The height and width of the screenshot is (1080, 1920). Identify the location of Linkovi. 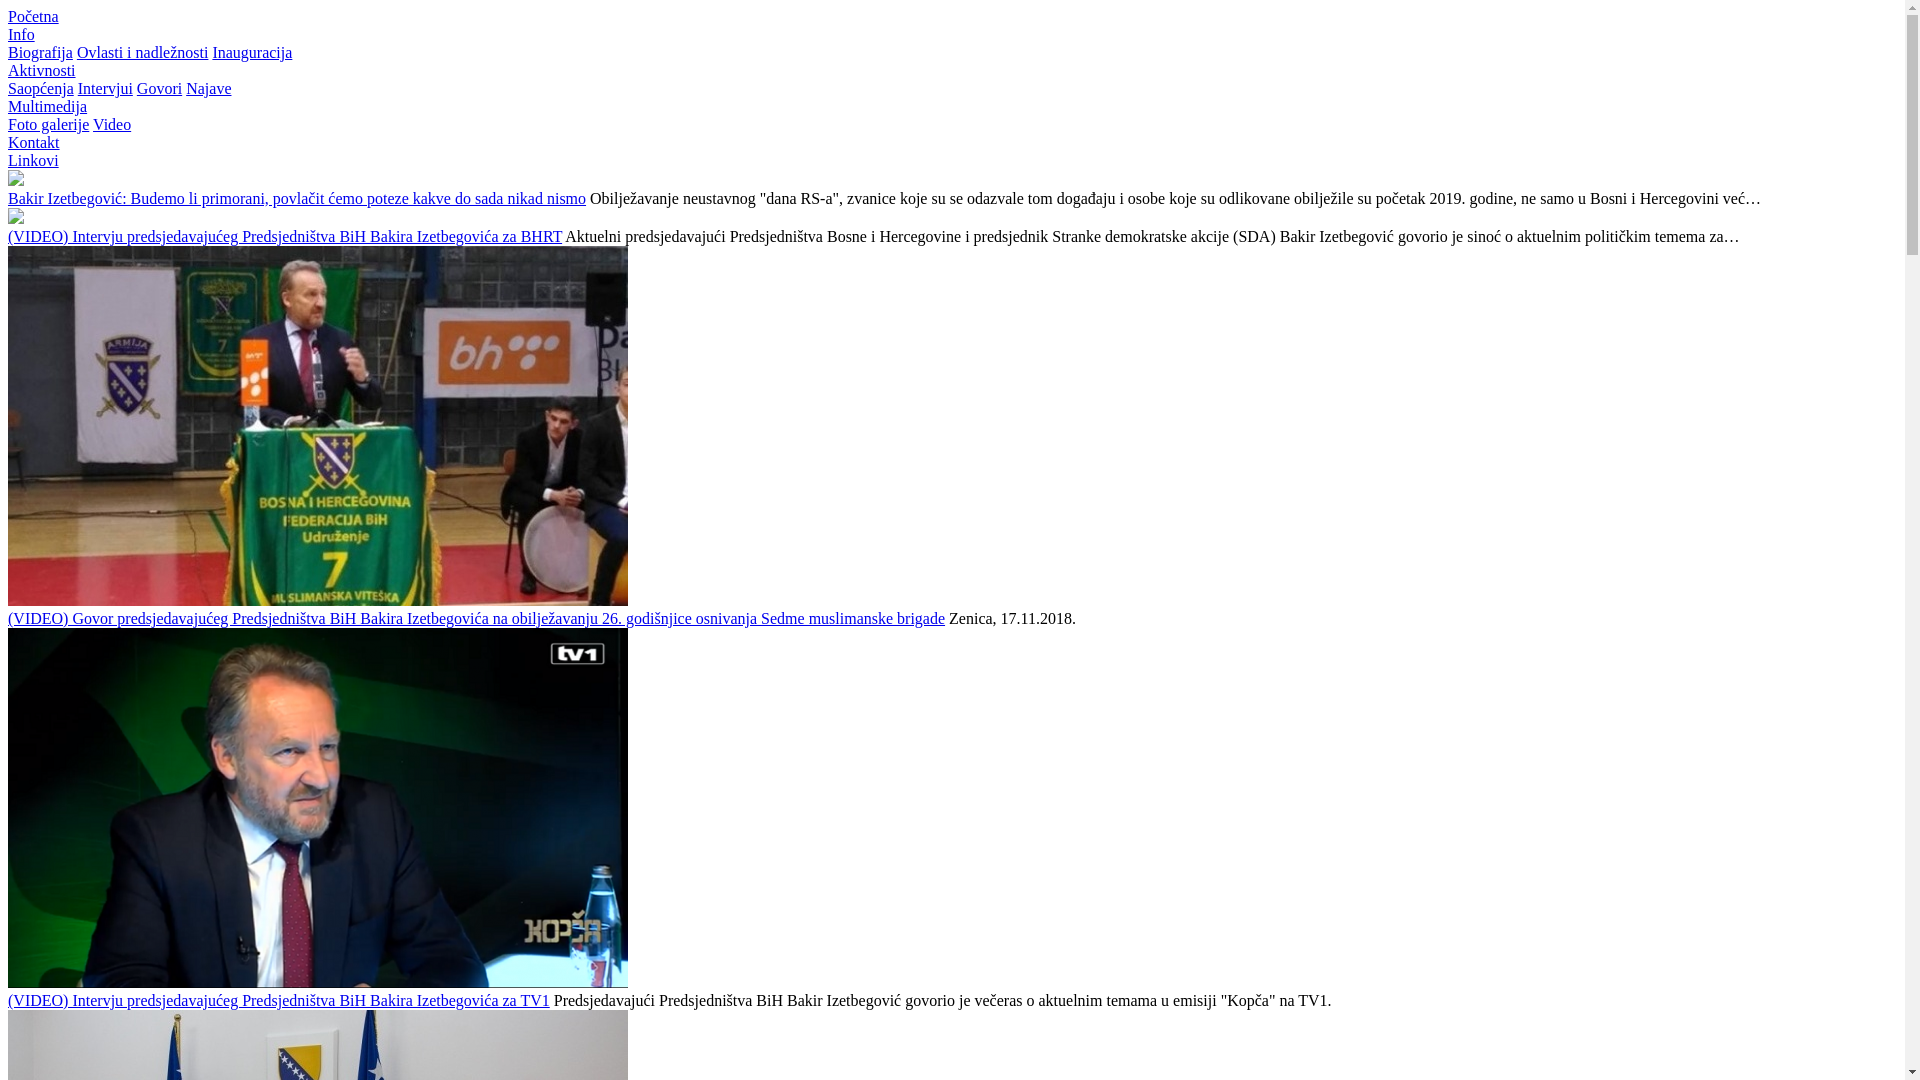
(34, 160).